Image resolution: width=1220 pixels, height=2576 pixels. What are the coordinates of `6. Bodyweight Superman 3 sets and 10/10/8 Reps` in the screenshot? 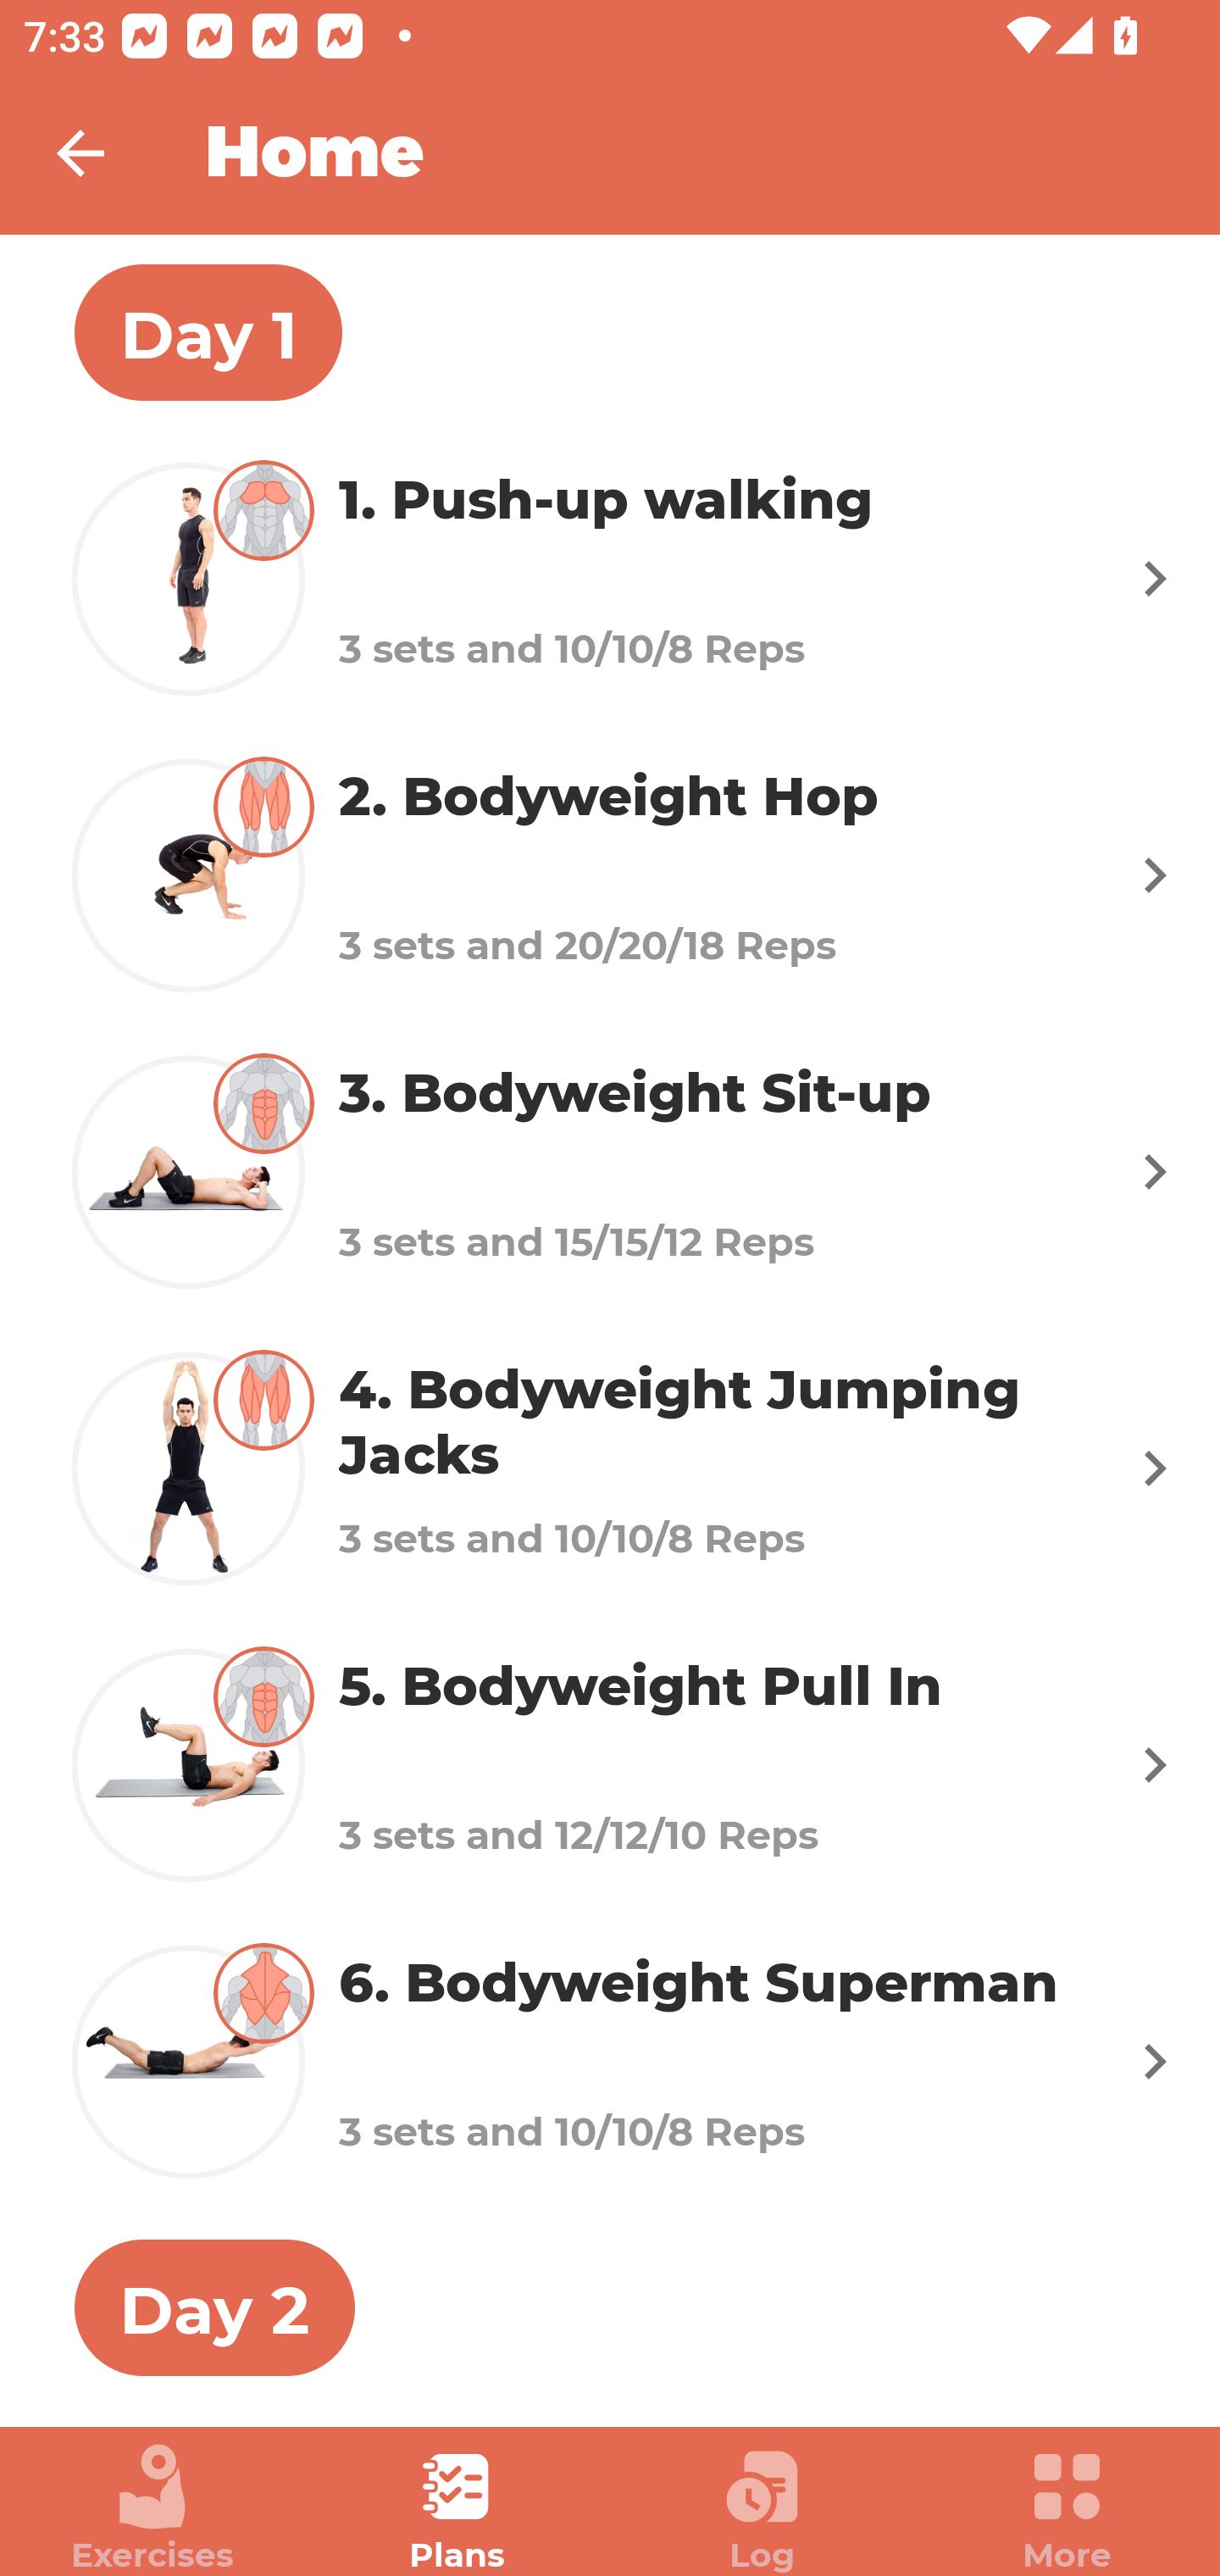 It's located at (610, 2062).